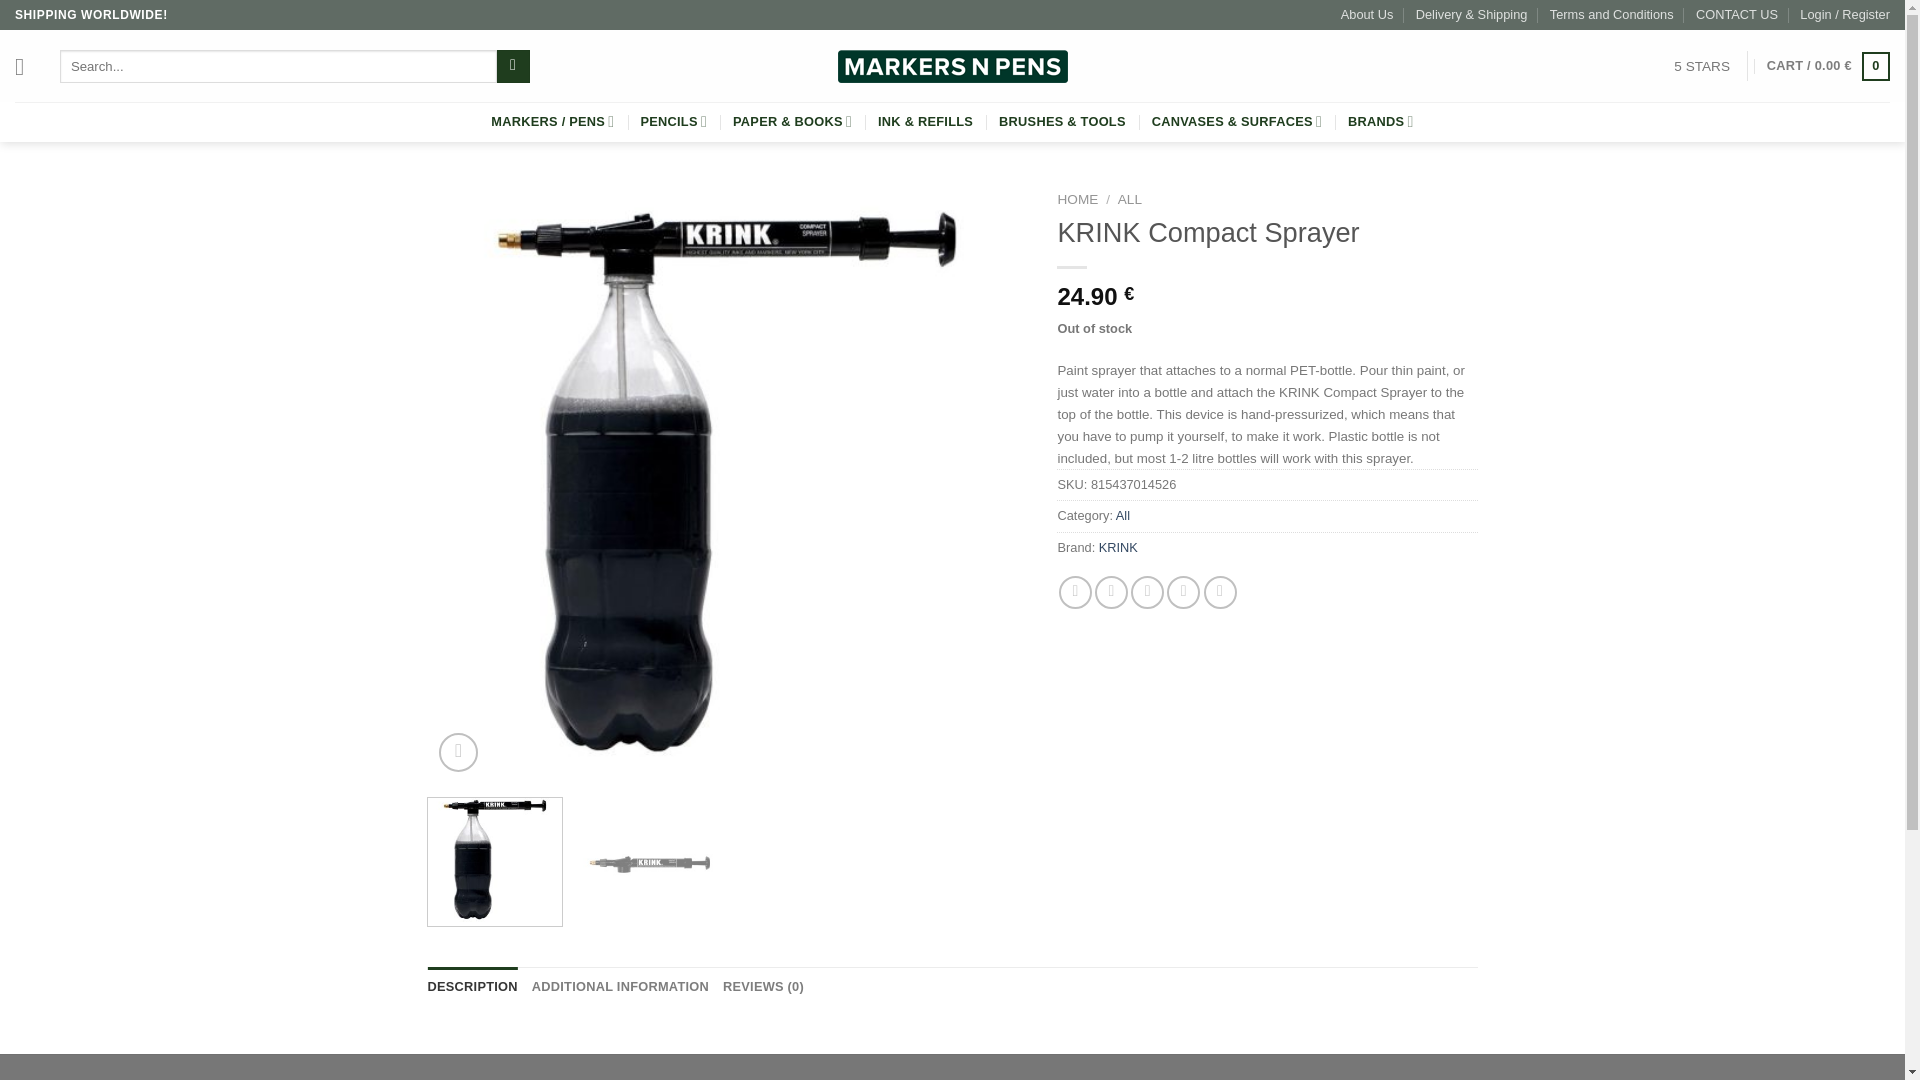  I want to click on Terms and Conditions, so click(1612, 15).